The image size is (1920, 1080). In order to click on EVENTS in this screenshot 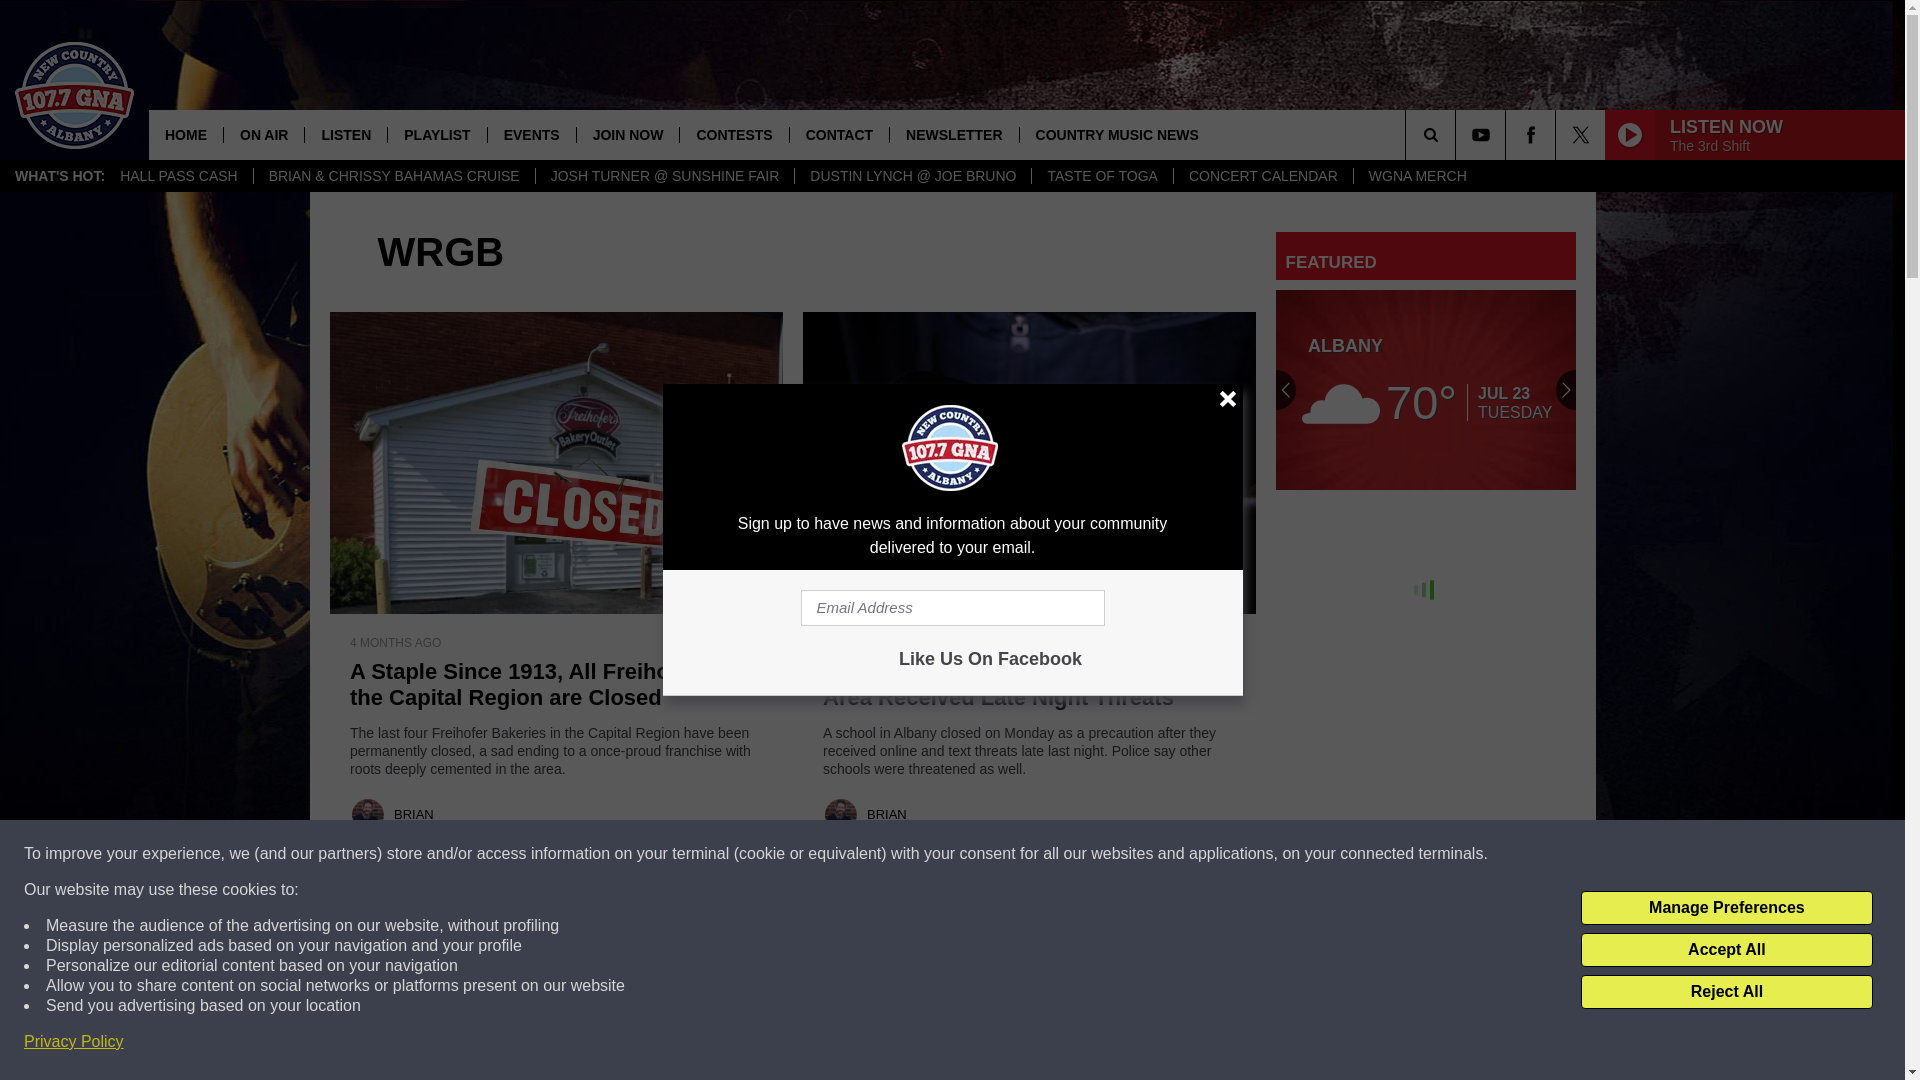, I will do `click(532, 134)`.